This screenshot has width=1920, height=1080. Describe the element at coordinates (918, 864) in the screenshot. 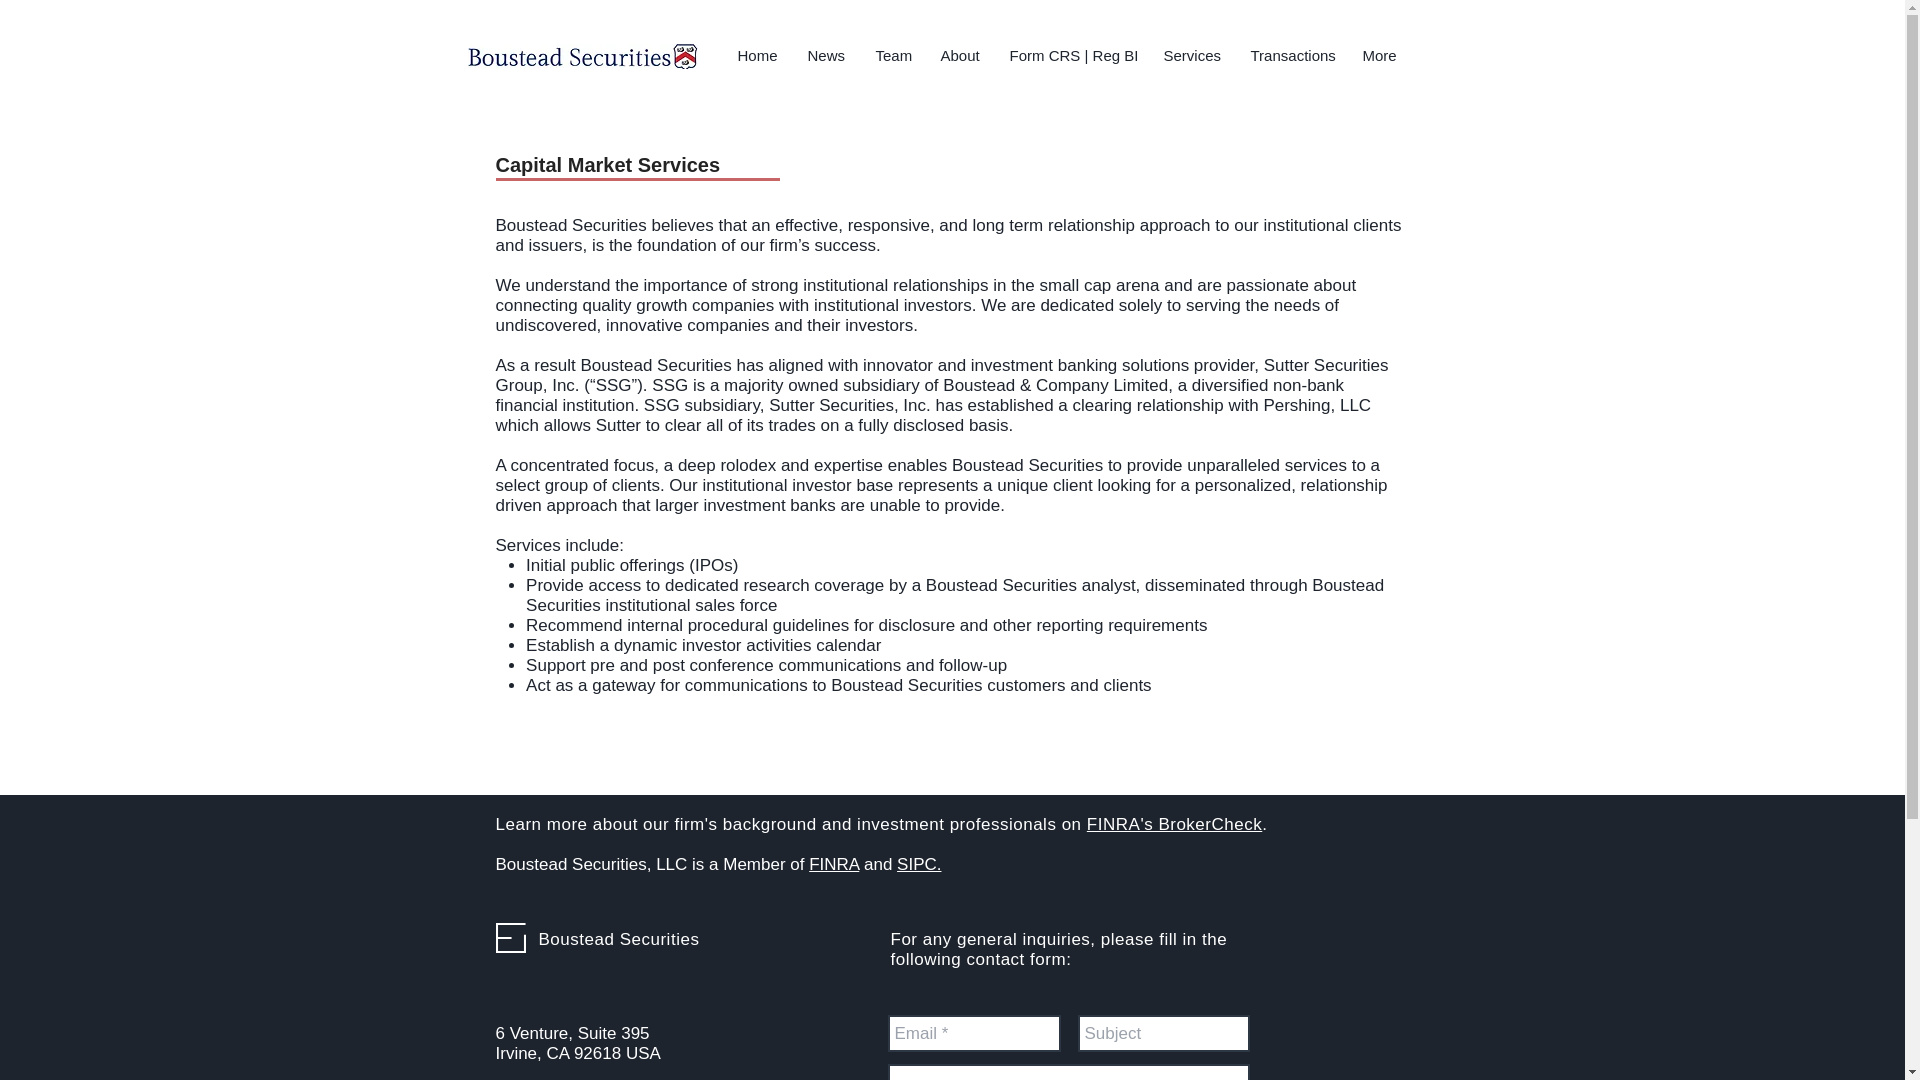

I see `SIPC.` at that location.